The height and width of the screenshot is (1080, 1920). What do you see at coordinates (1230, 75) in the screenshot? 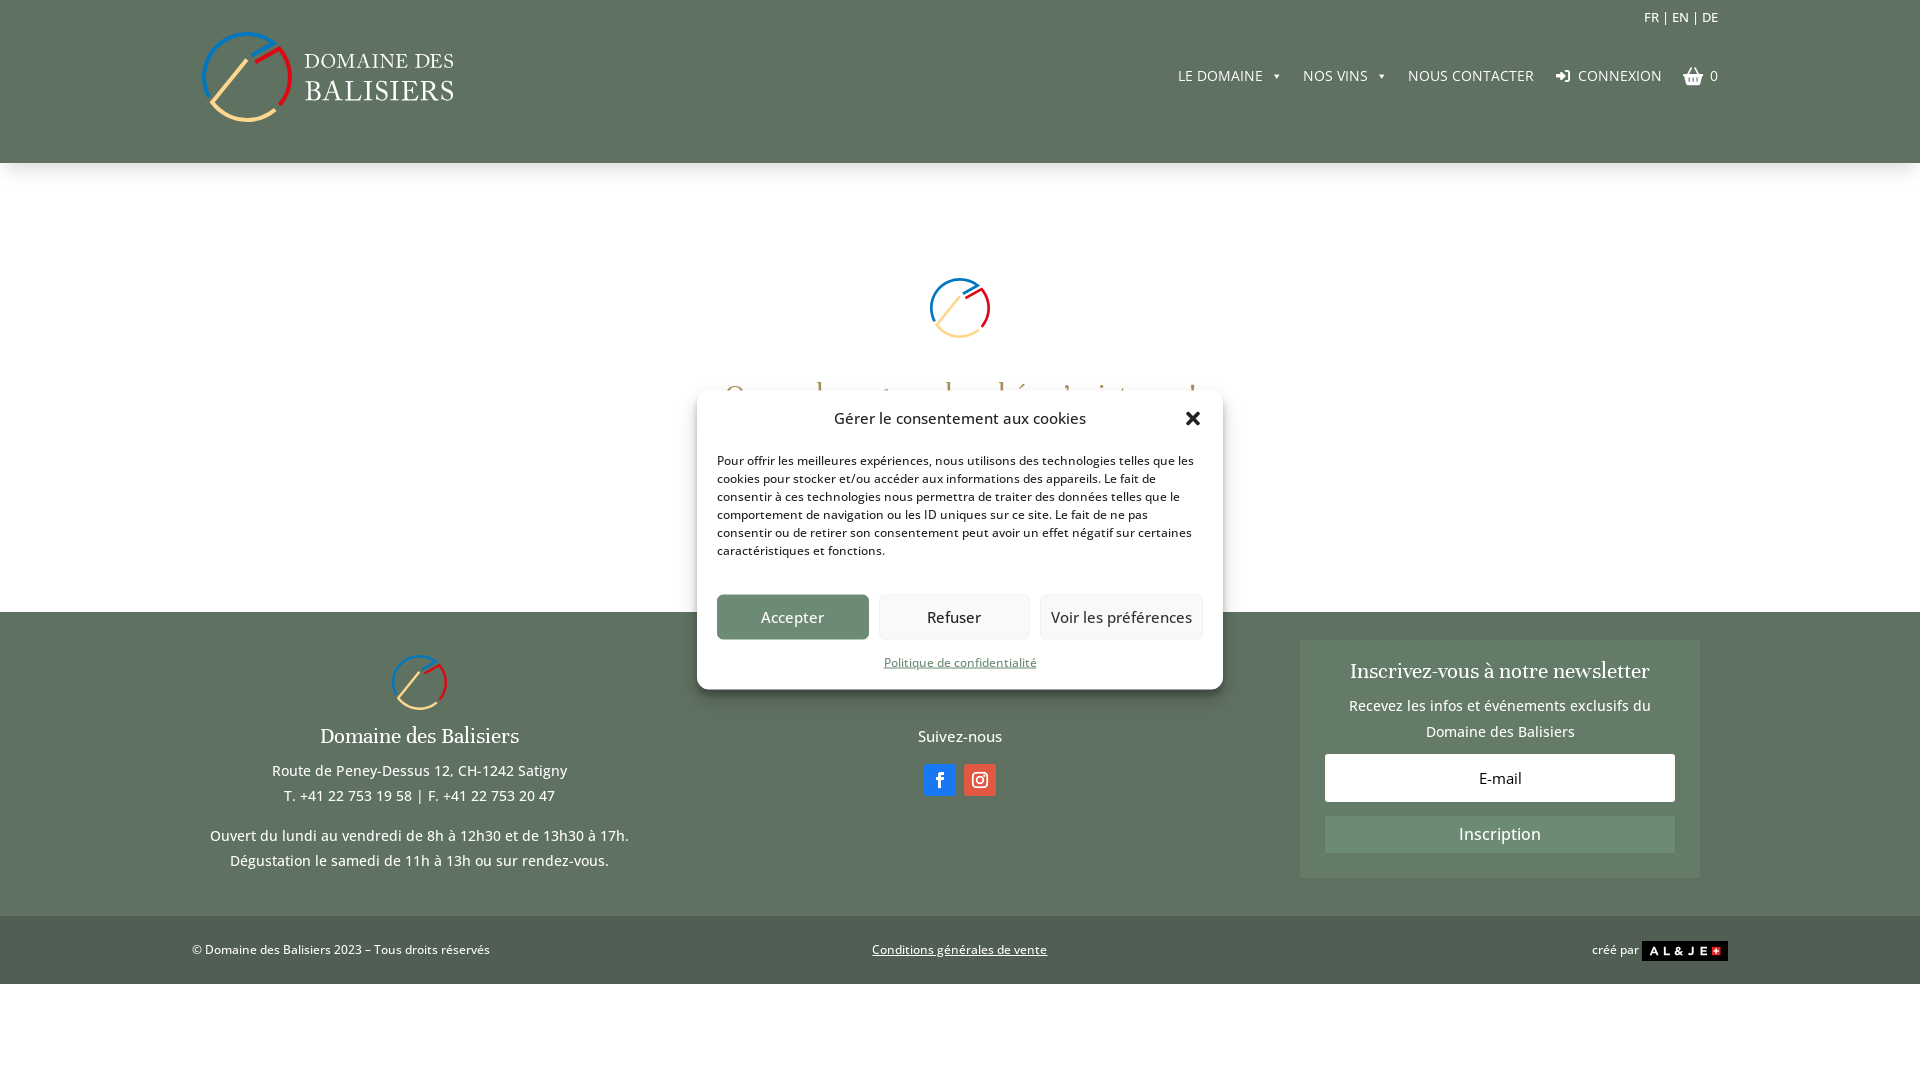
I see `LE DOMAINE` at bounding box center [1230, 75].